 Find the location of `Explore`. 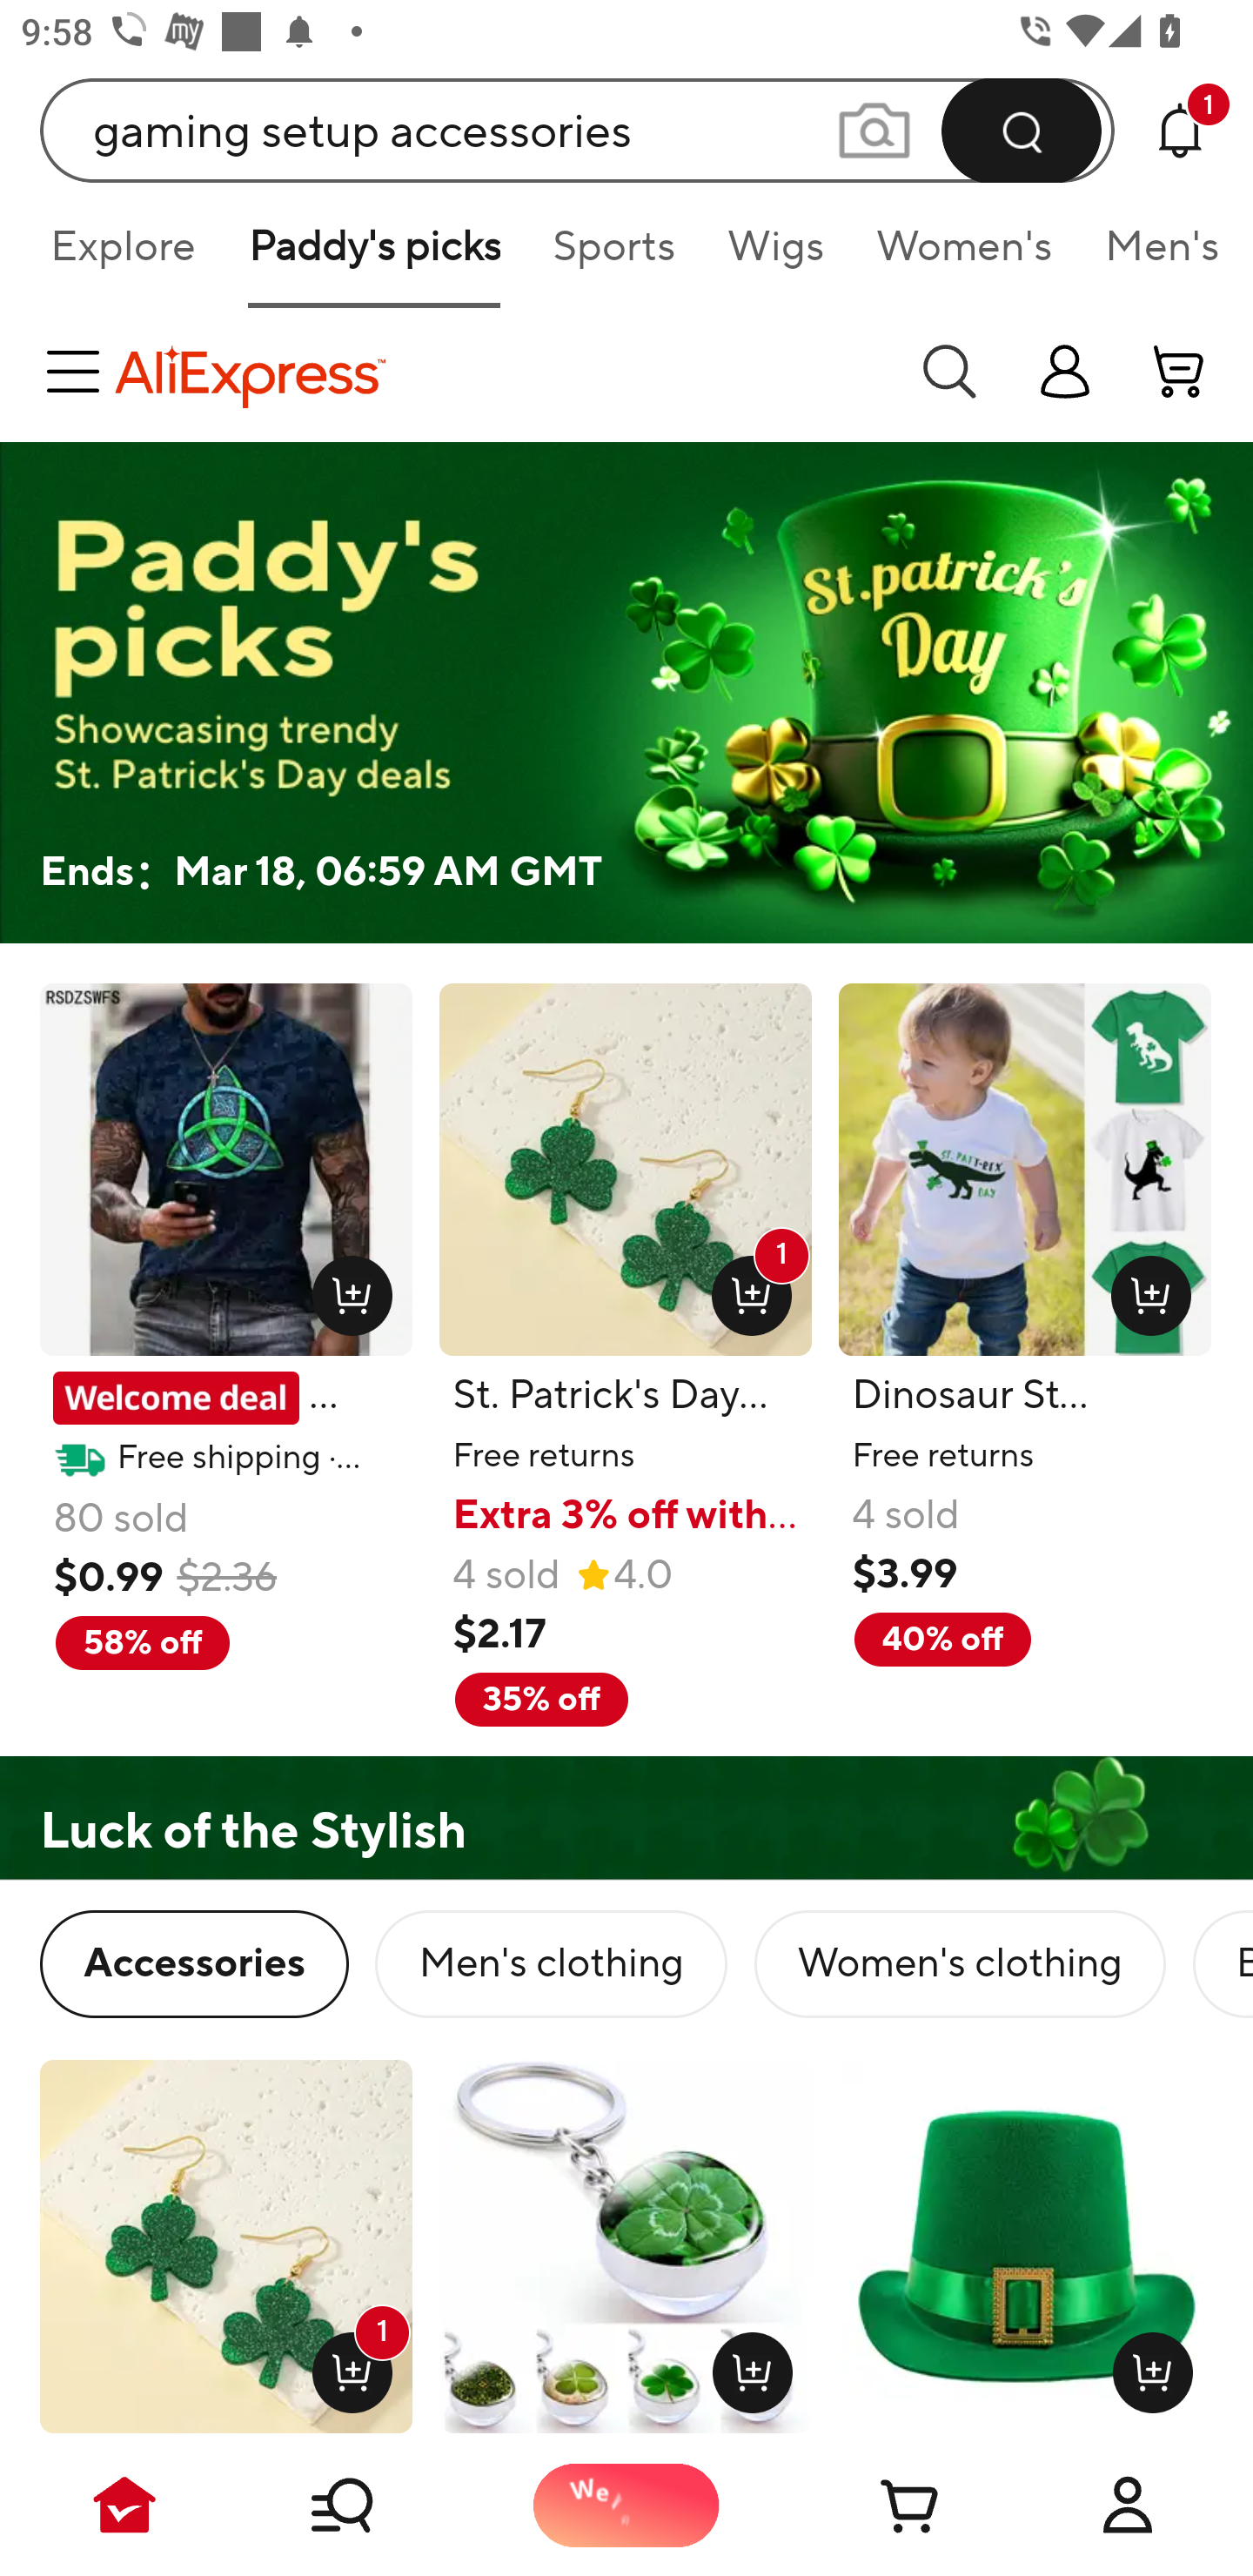

Explore is located at coordinates (122, 256).